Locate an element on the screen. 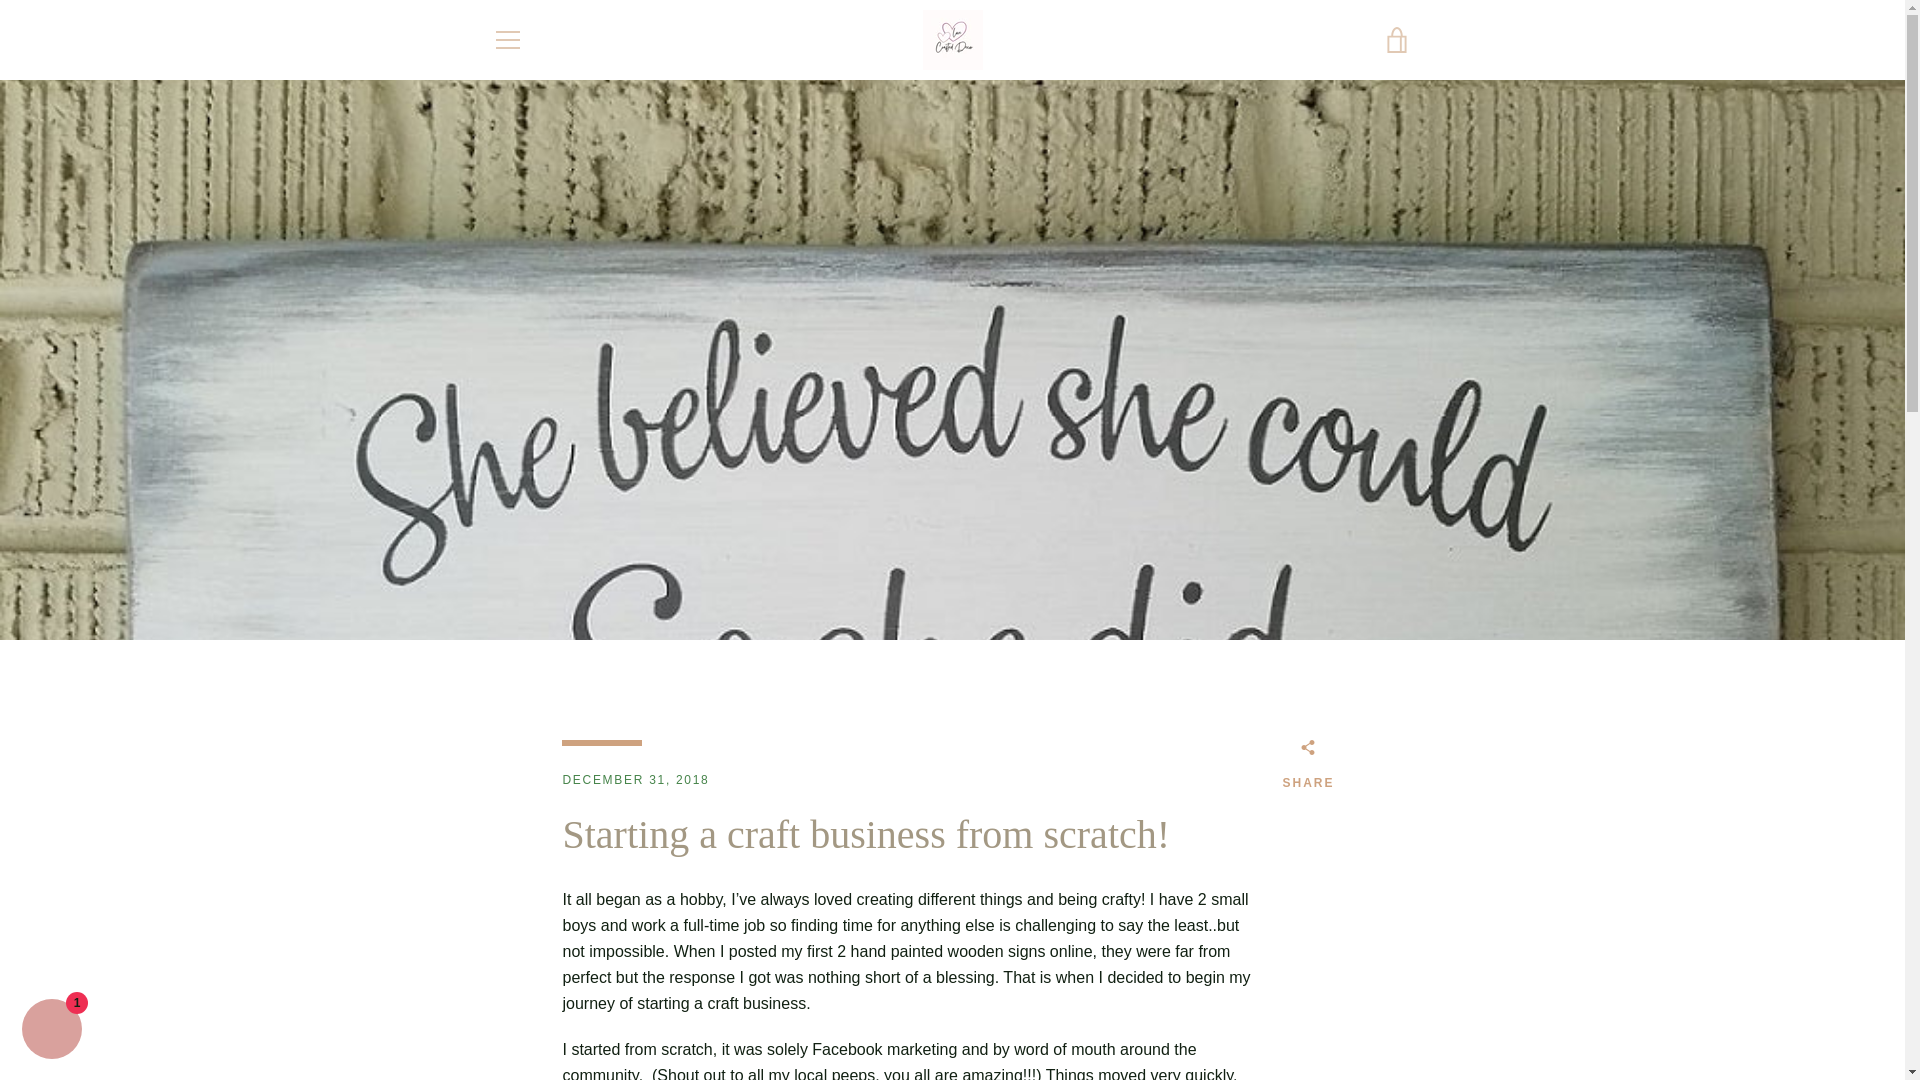 This screenshot has height=1080, width=1920. Shopify online store chat is located at coordinates (52, 1031).